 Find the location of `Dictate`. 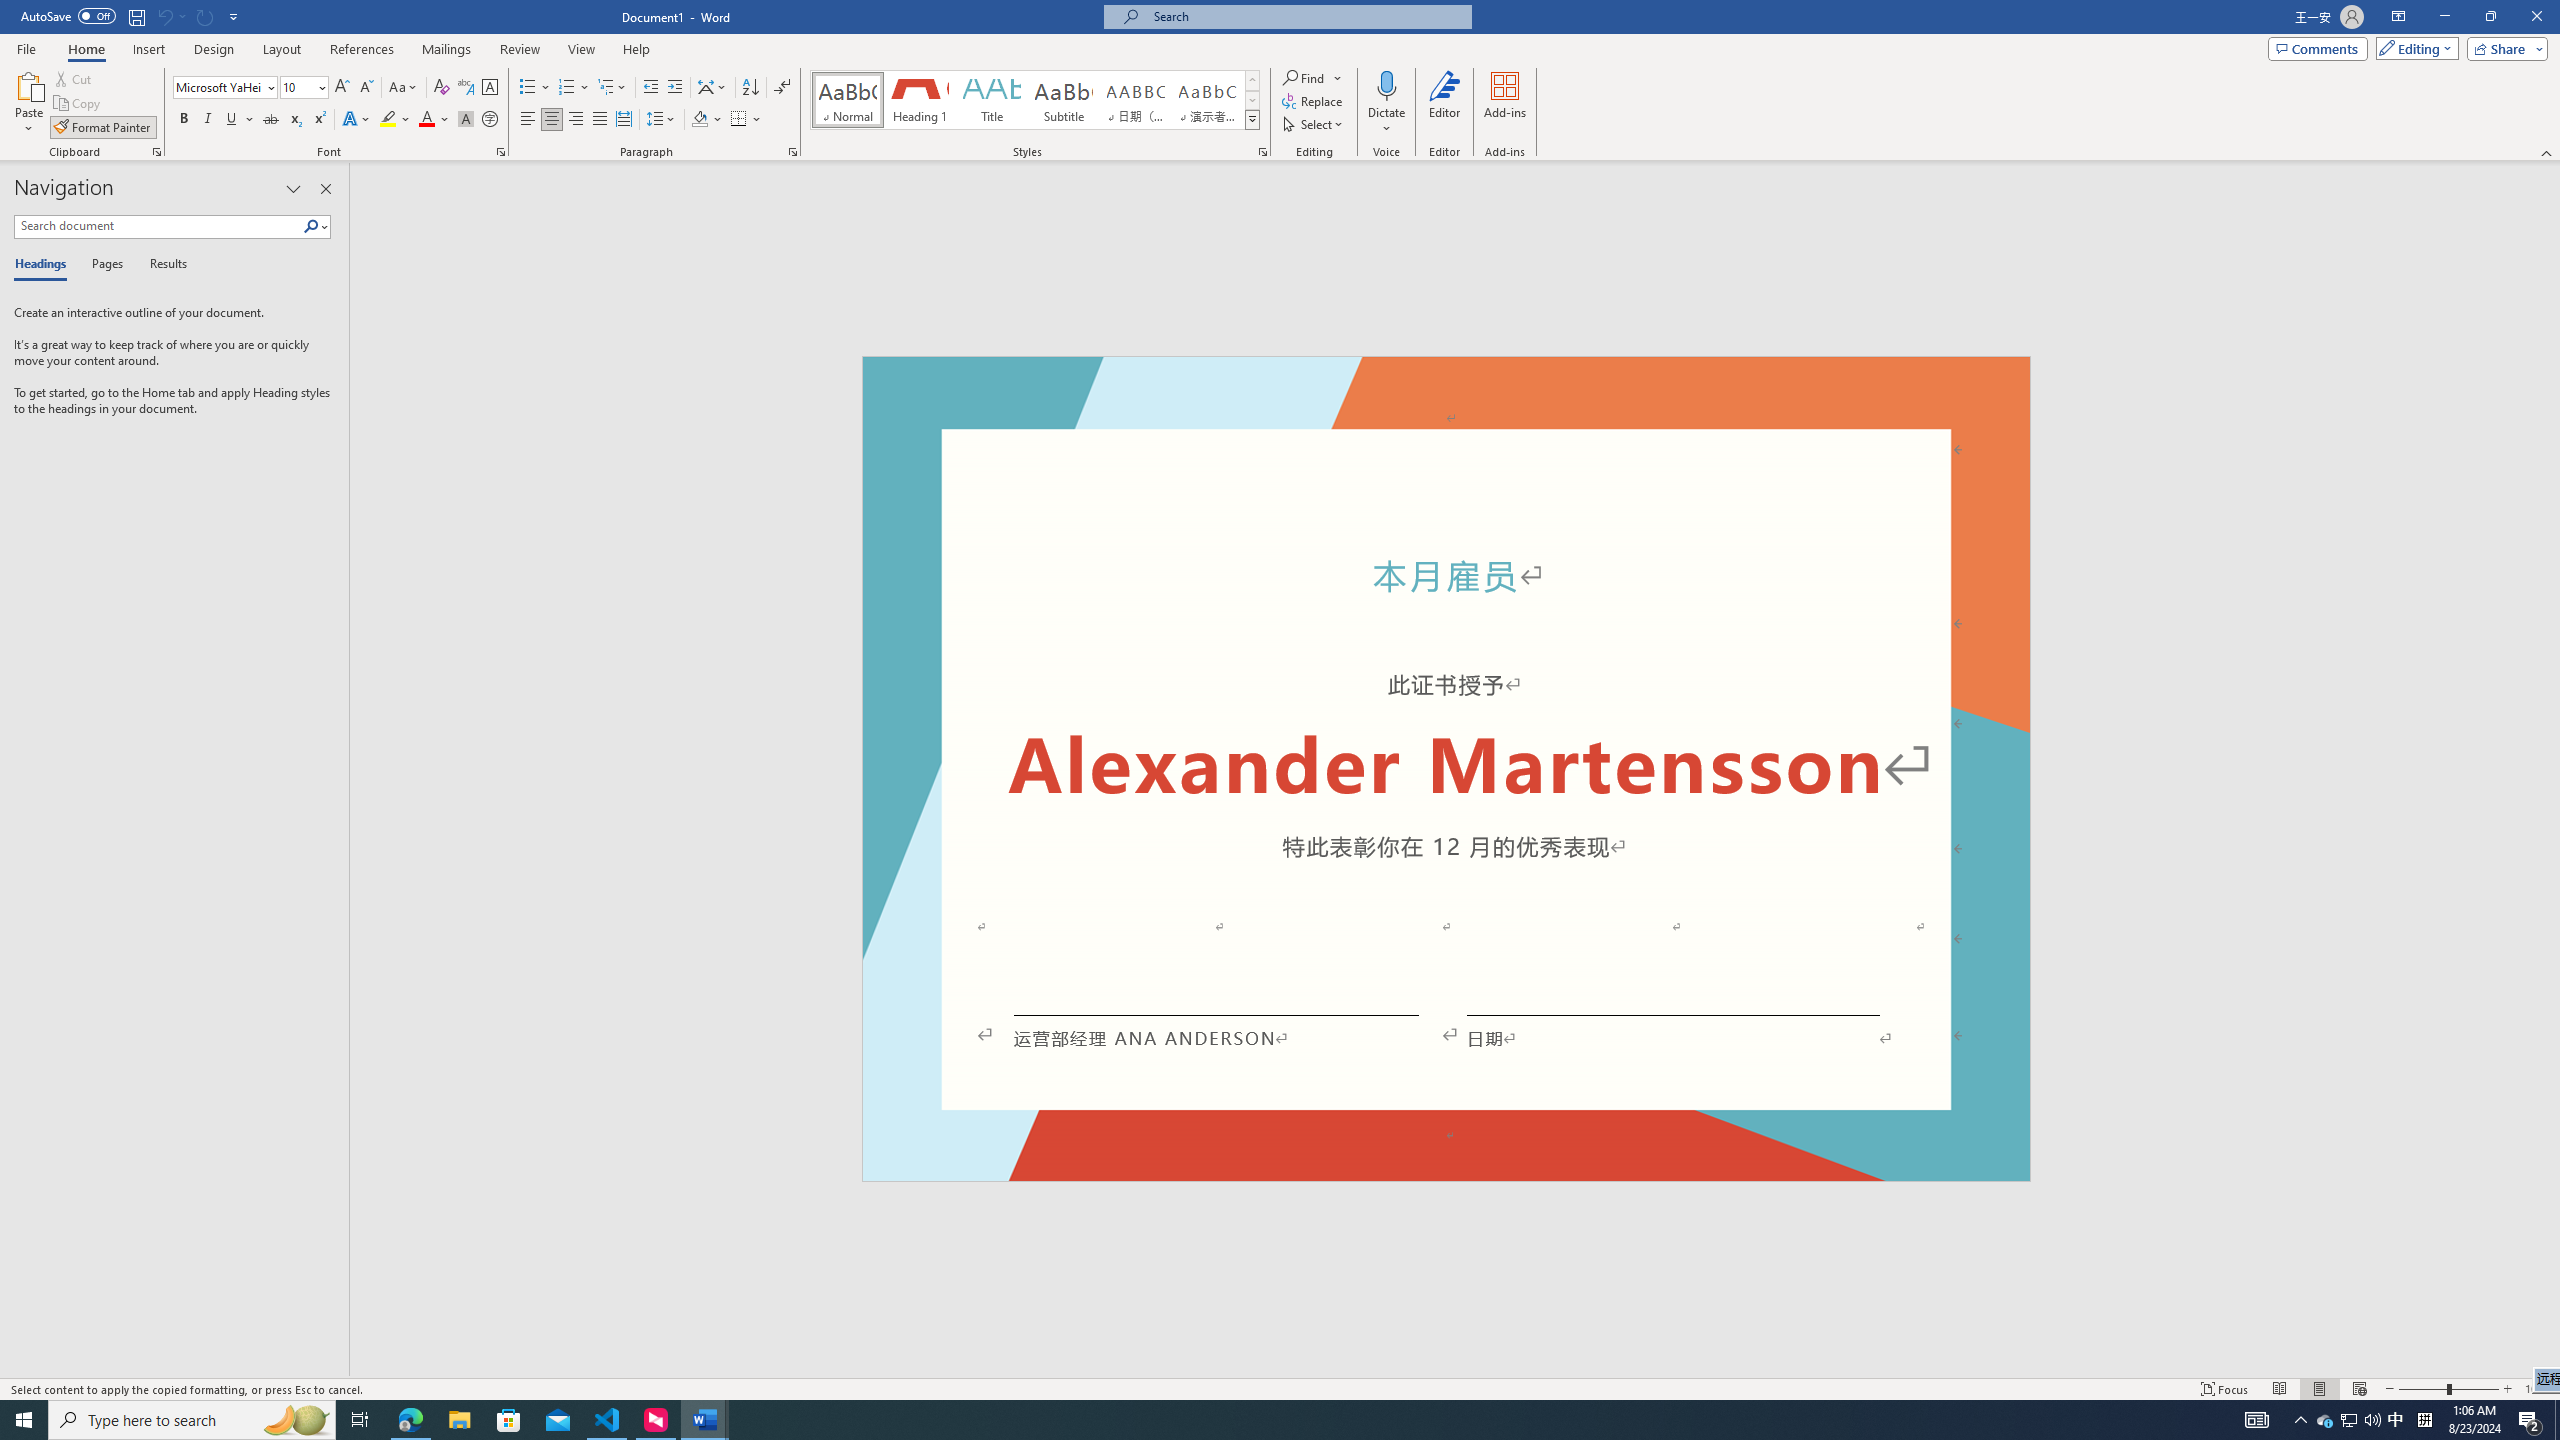

Dictate is located at coordinates (1388, 103).